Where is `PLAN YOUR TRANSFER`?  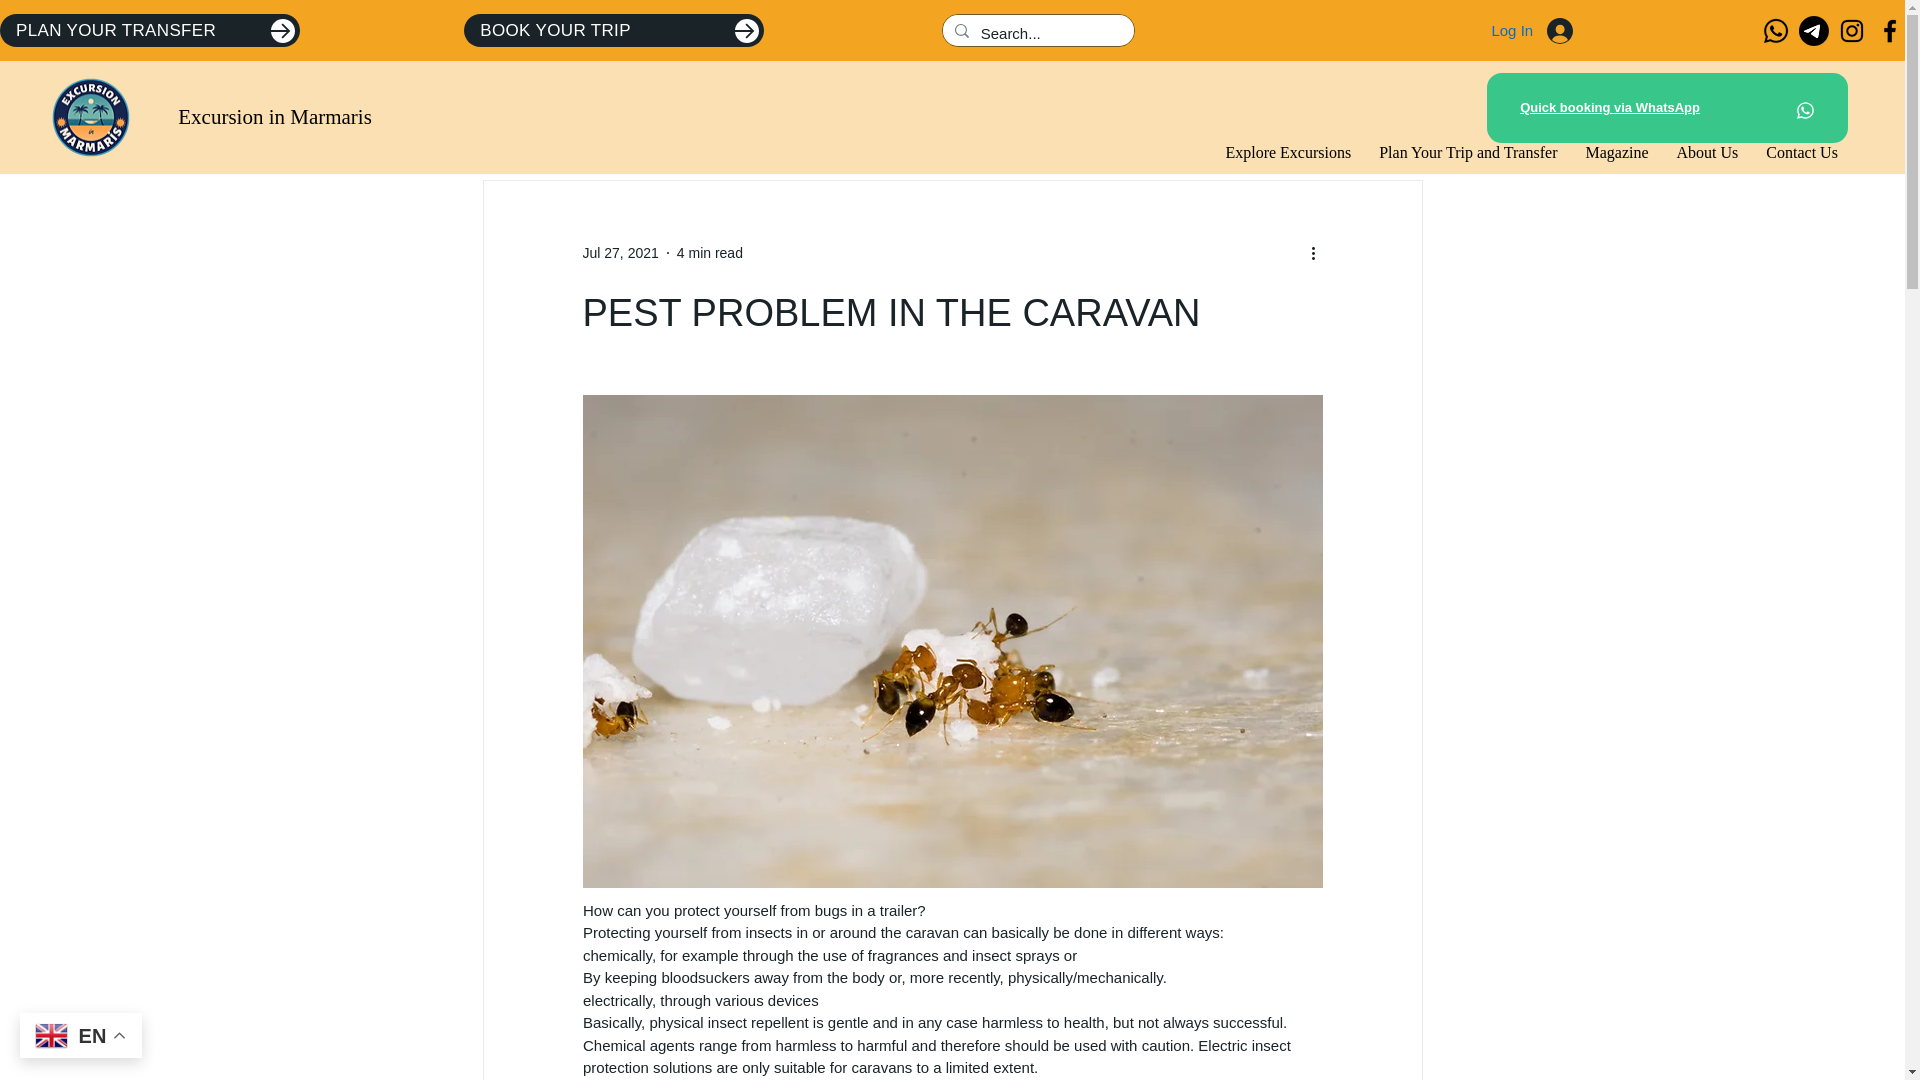
PLAN YOUR TRANSFER is located at coordinates (150, 30).